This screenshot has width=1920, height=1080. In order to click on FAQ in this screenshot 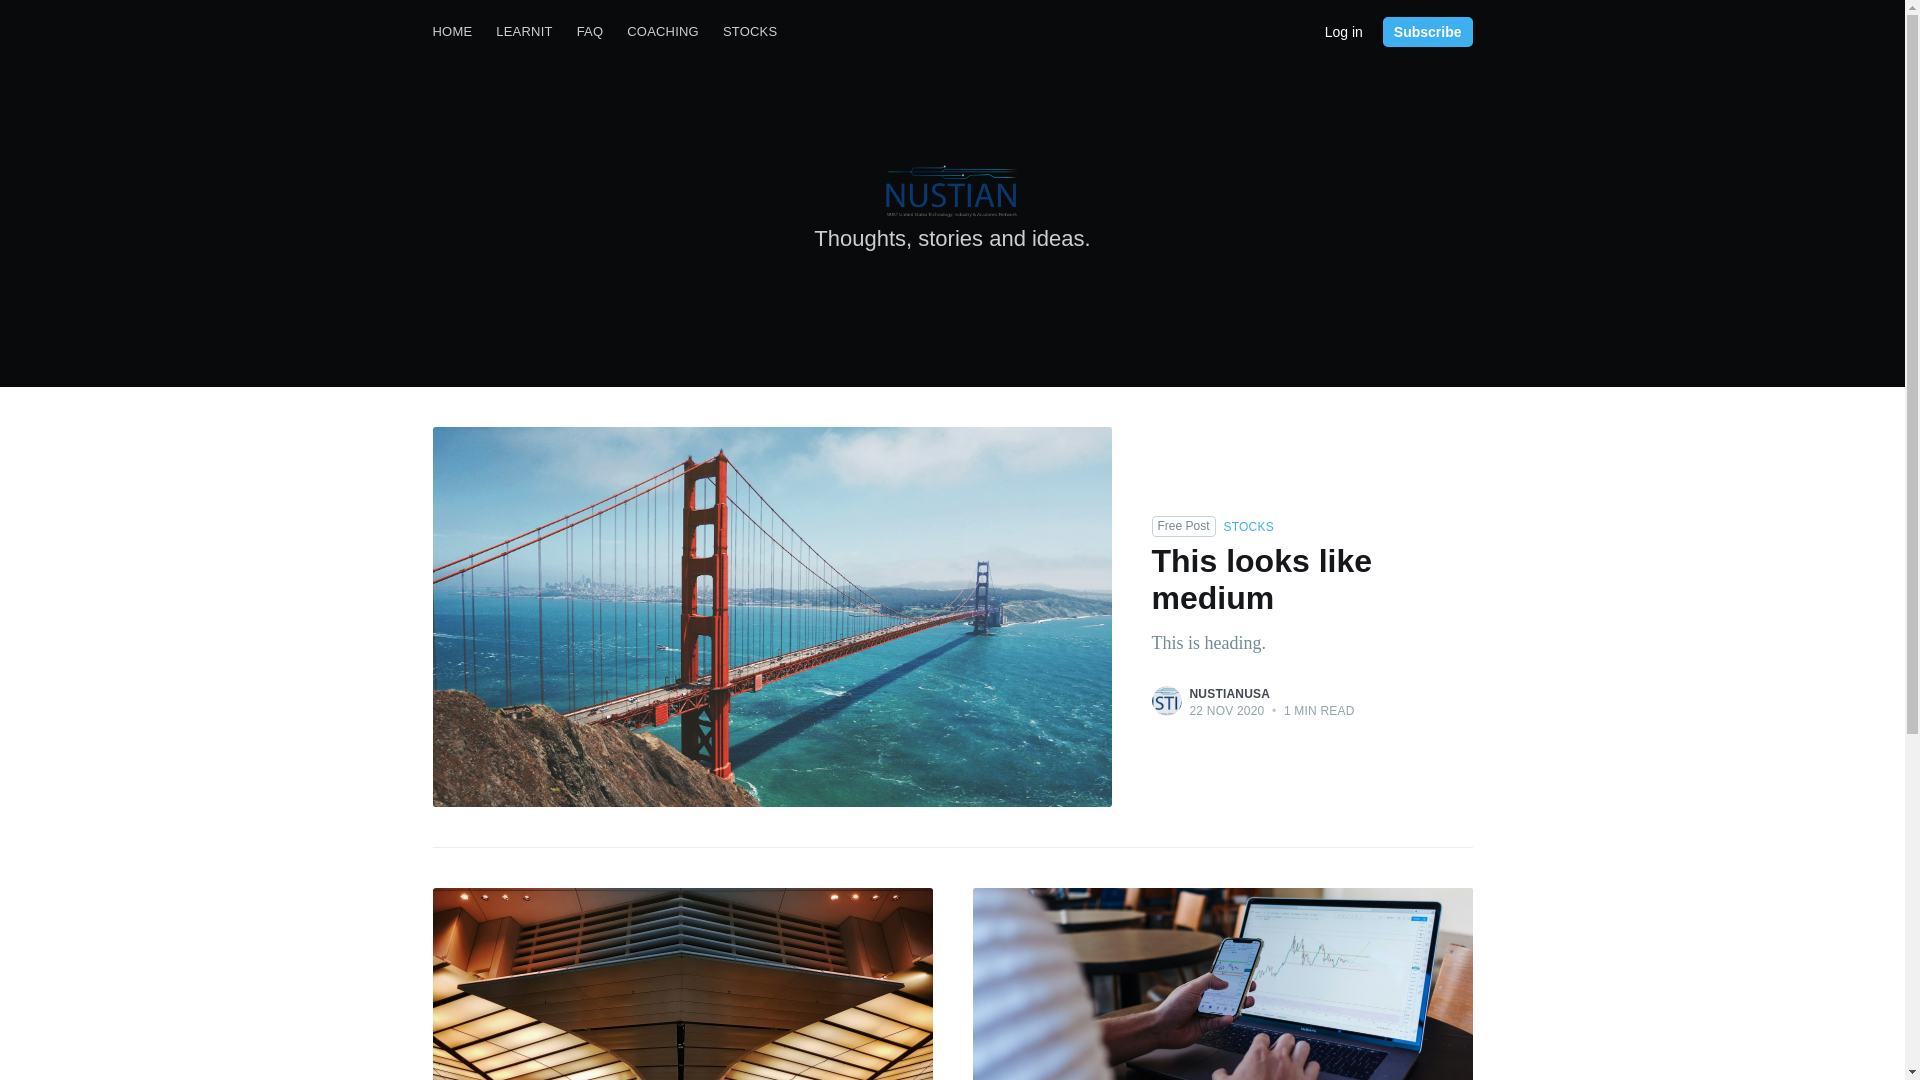, I will do `click(524, 32)`.